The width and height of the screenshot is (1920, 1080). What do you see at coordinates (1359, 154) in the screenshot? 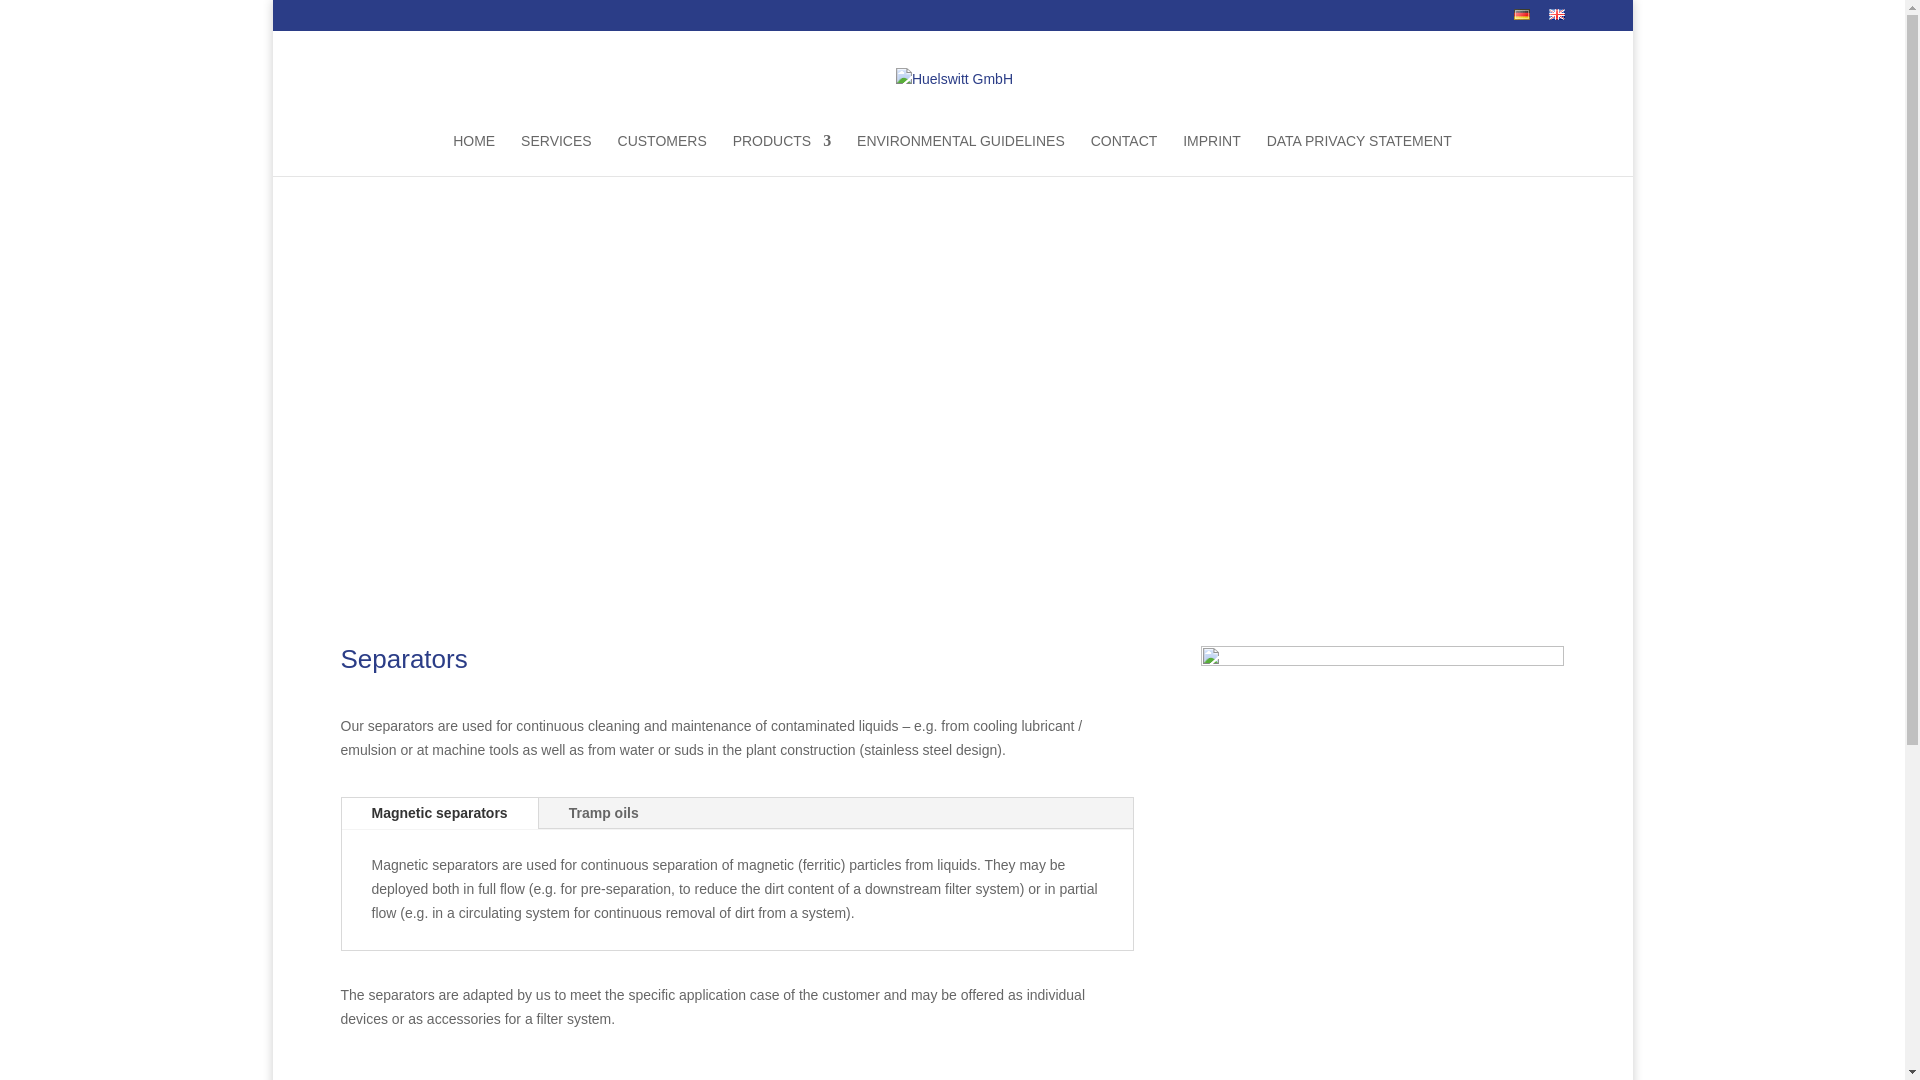
I see `DATA PRIVACY STATEMENT` at bounding box center [1359, 154].